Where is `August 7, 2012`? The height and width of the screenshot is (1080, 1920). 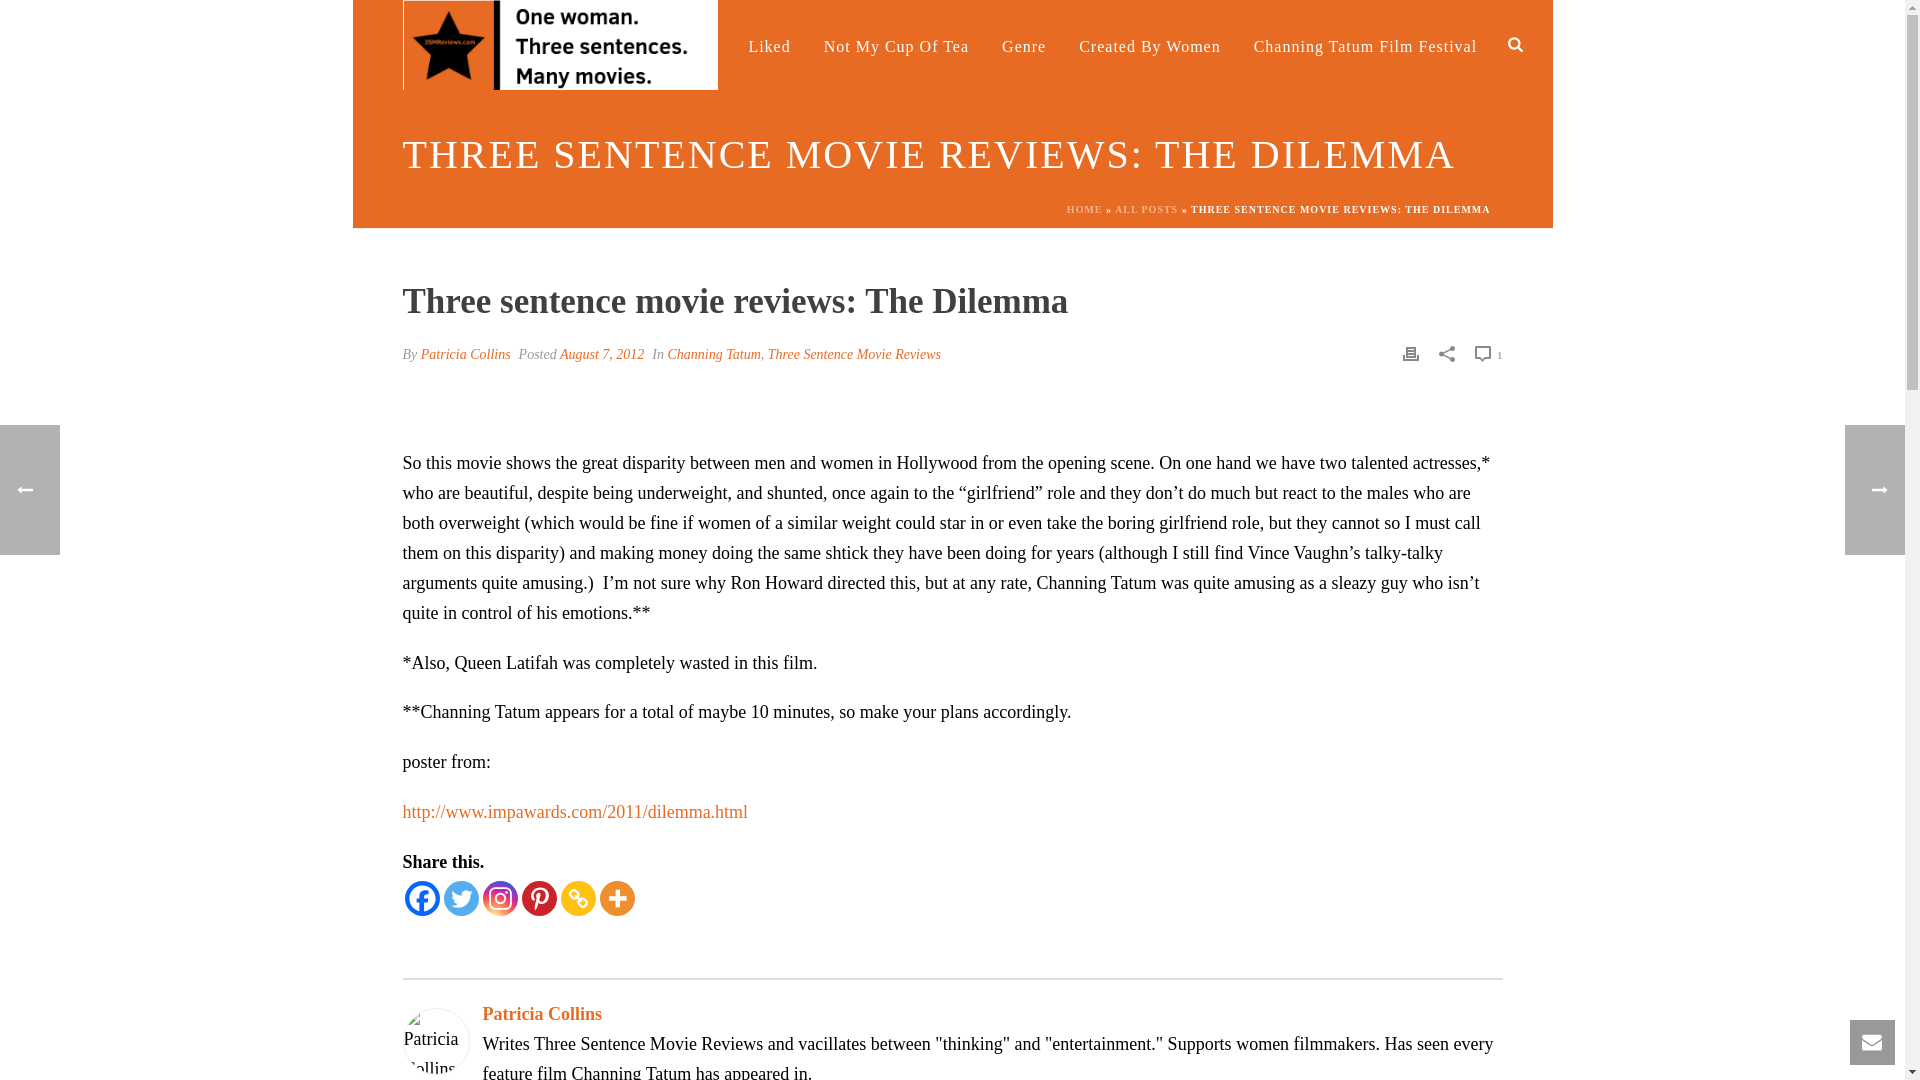 August 7, 2012 is located at coordinates (602, 352).